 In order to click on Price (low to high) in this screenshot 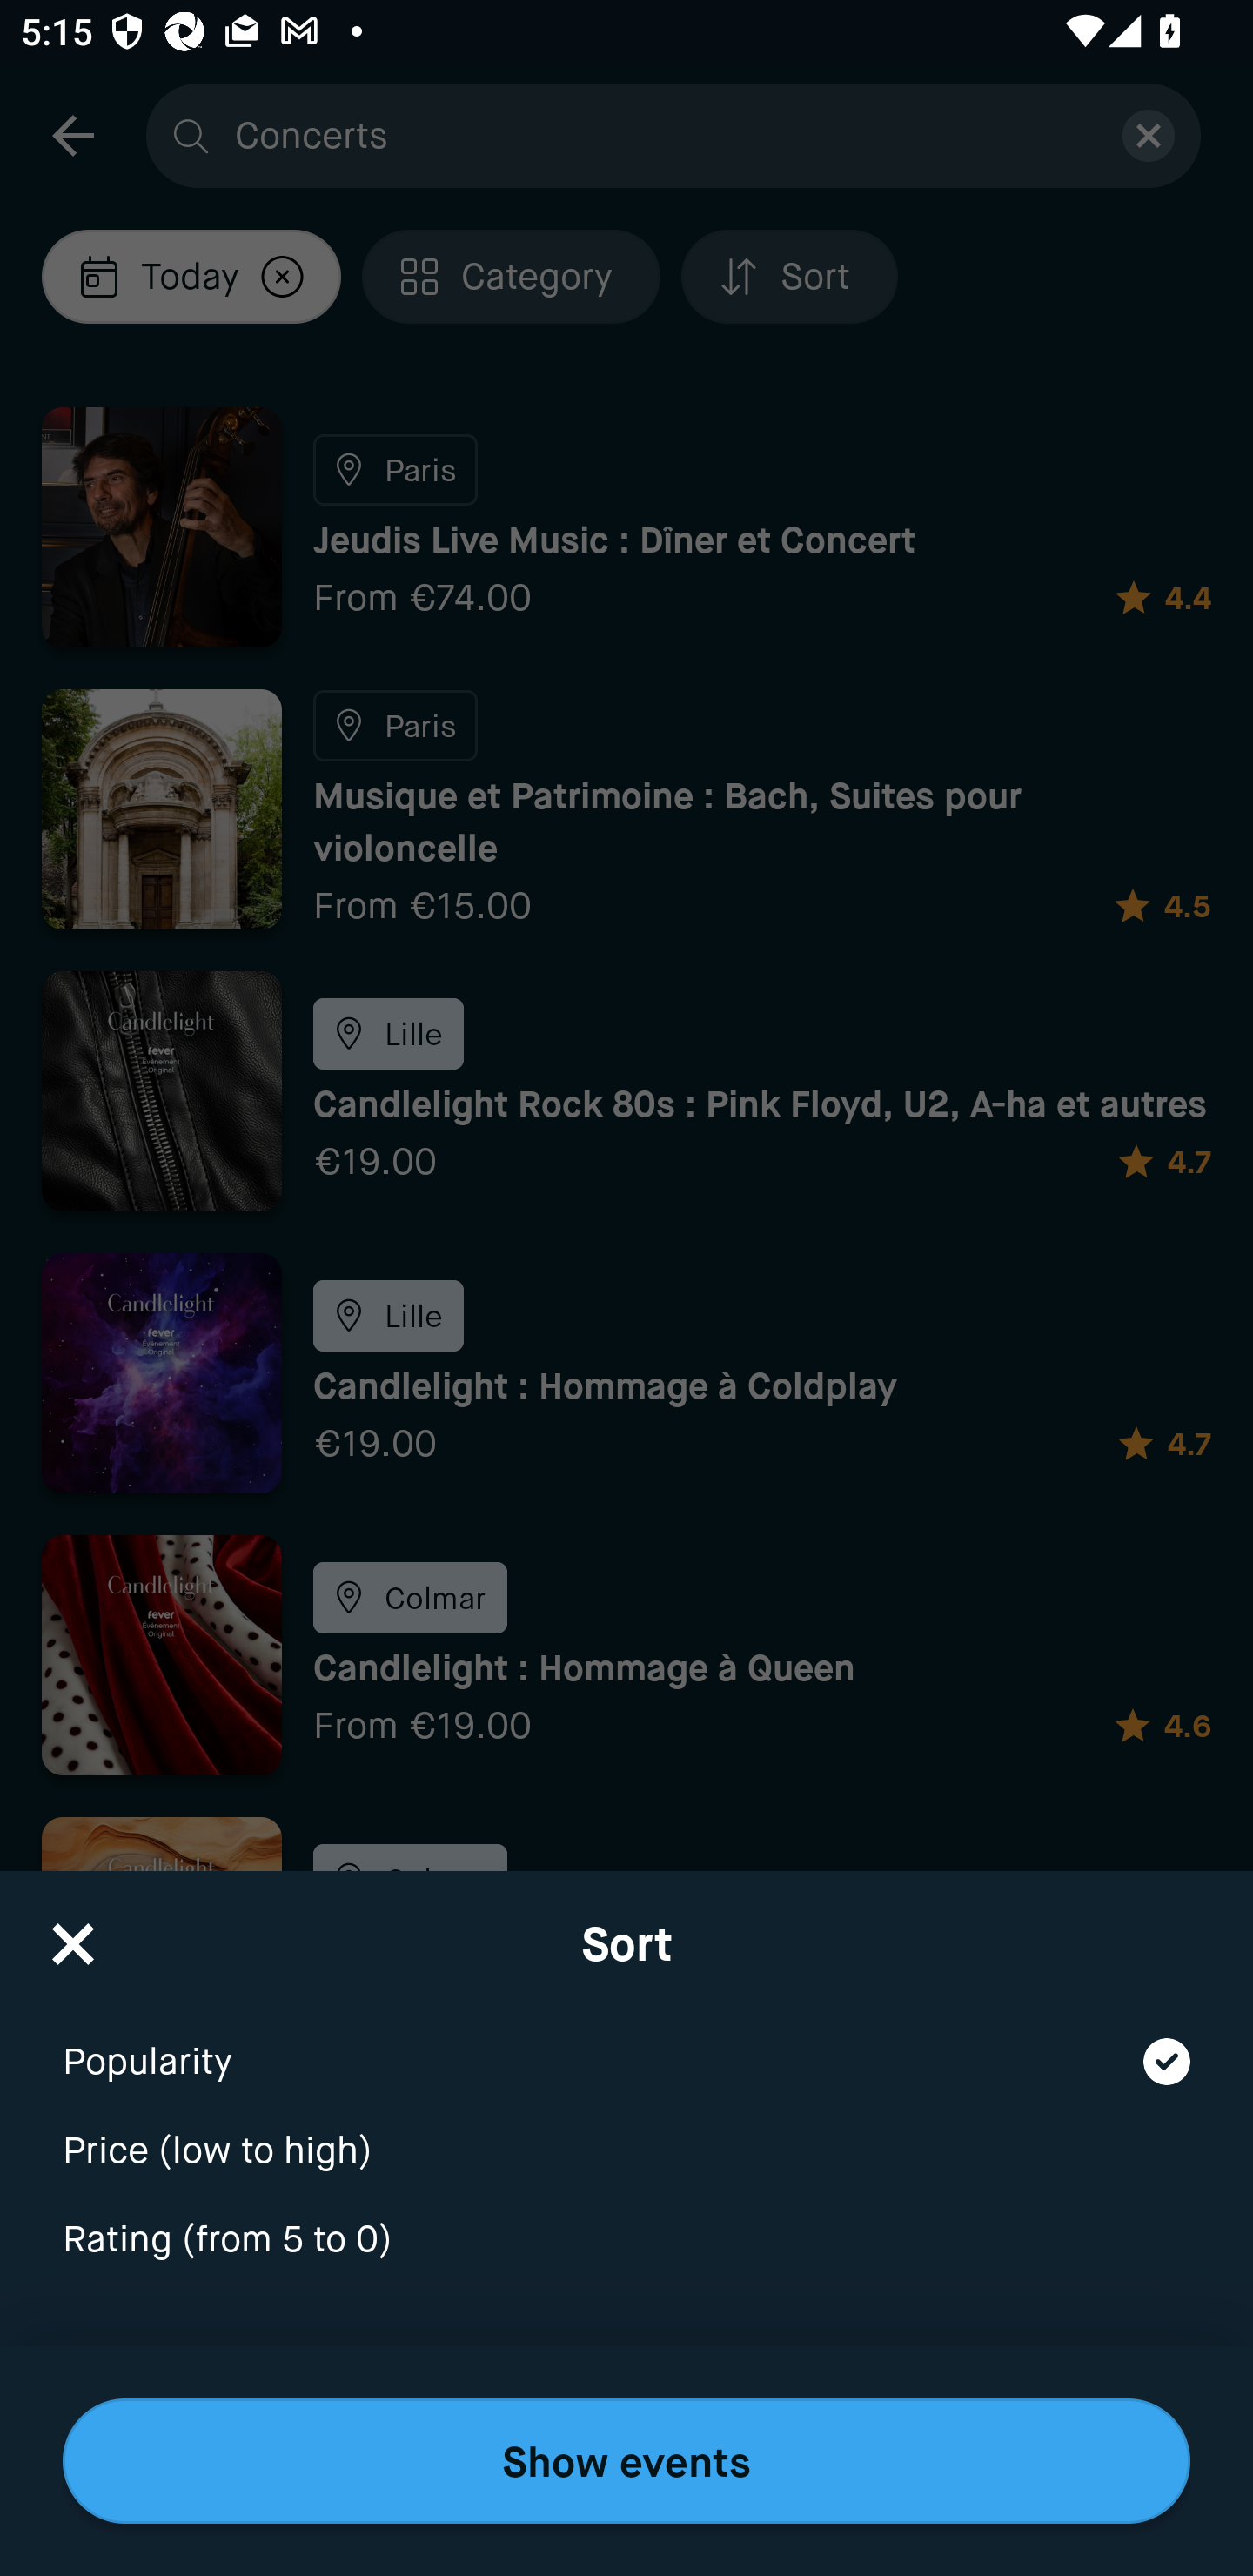, I will do `click(626, 2131)`.